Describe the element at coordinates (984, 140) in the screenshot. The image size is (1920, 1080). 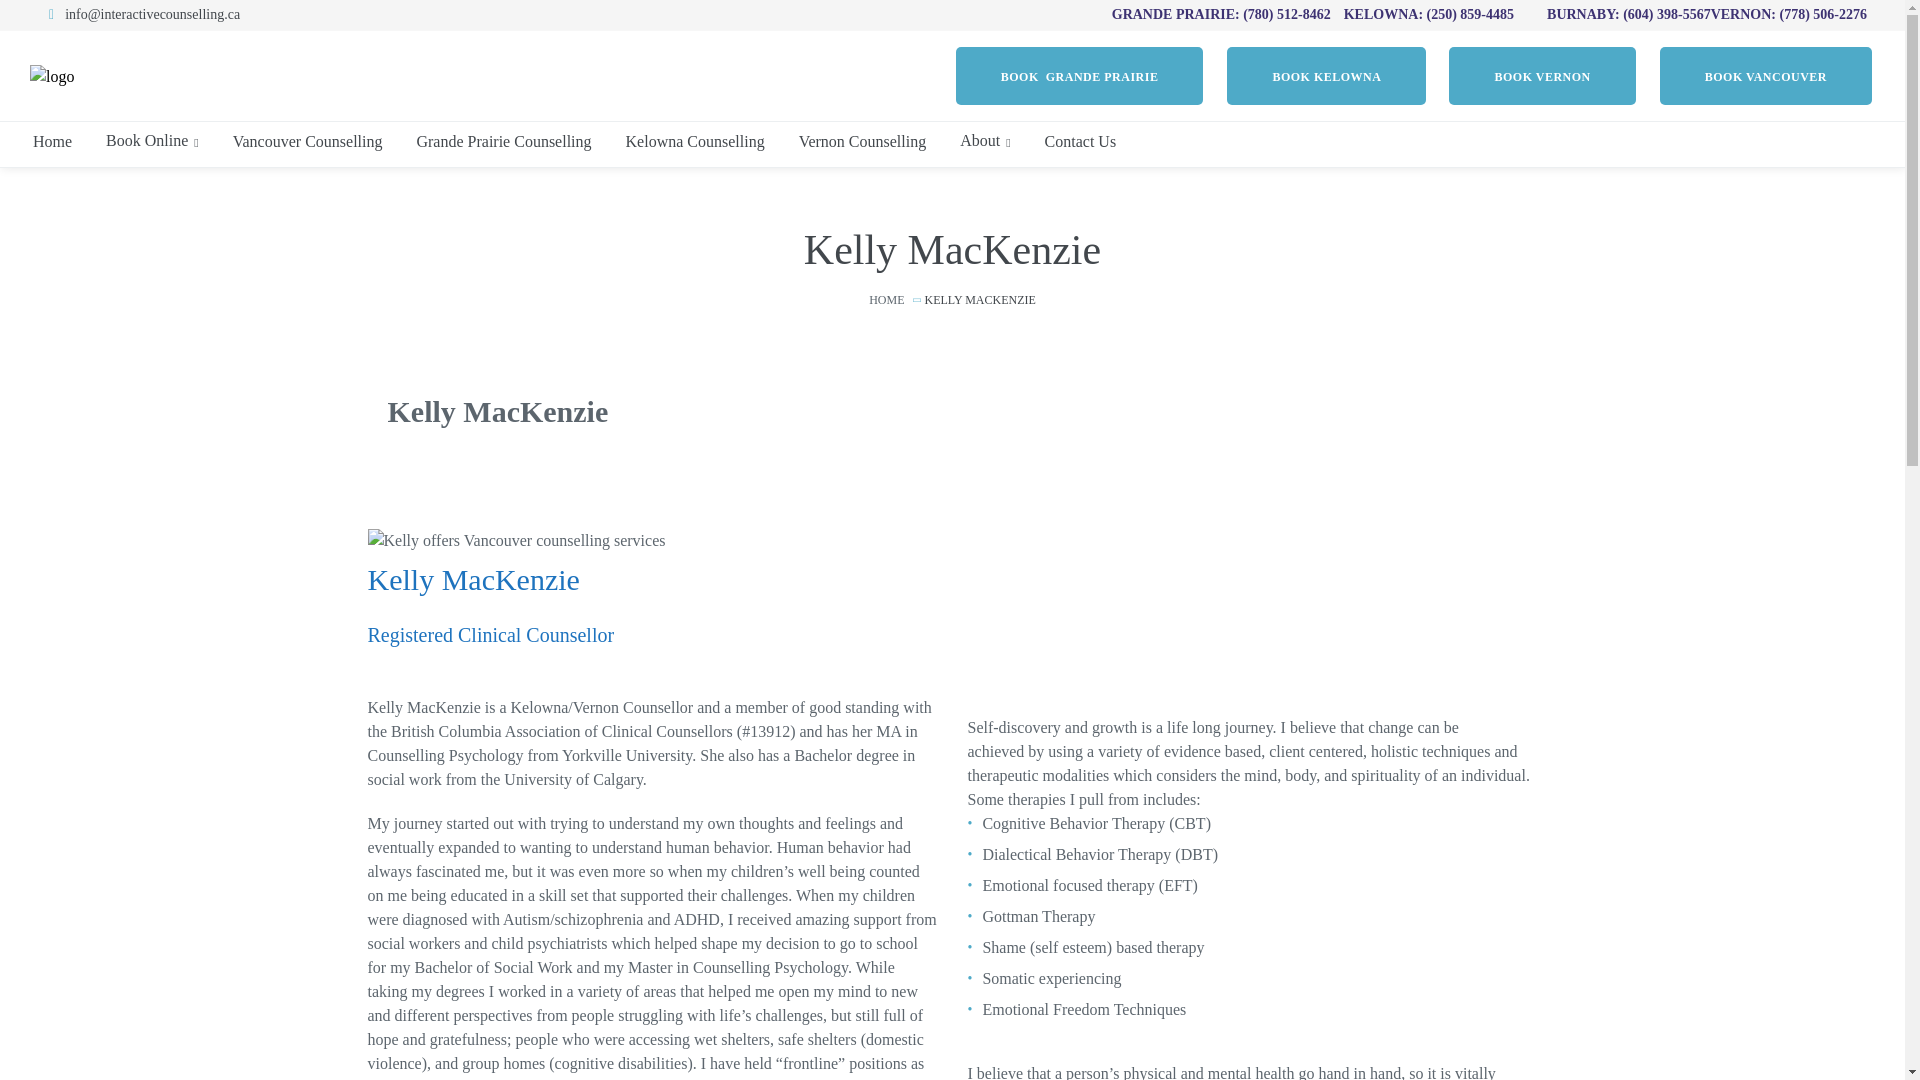
I see `About` at that location.